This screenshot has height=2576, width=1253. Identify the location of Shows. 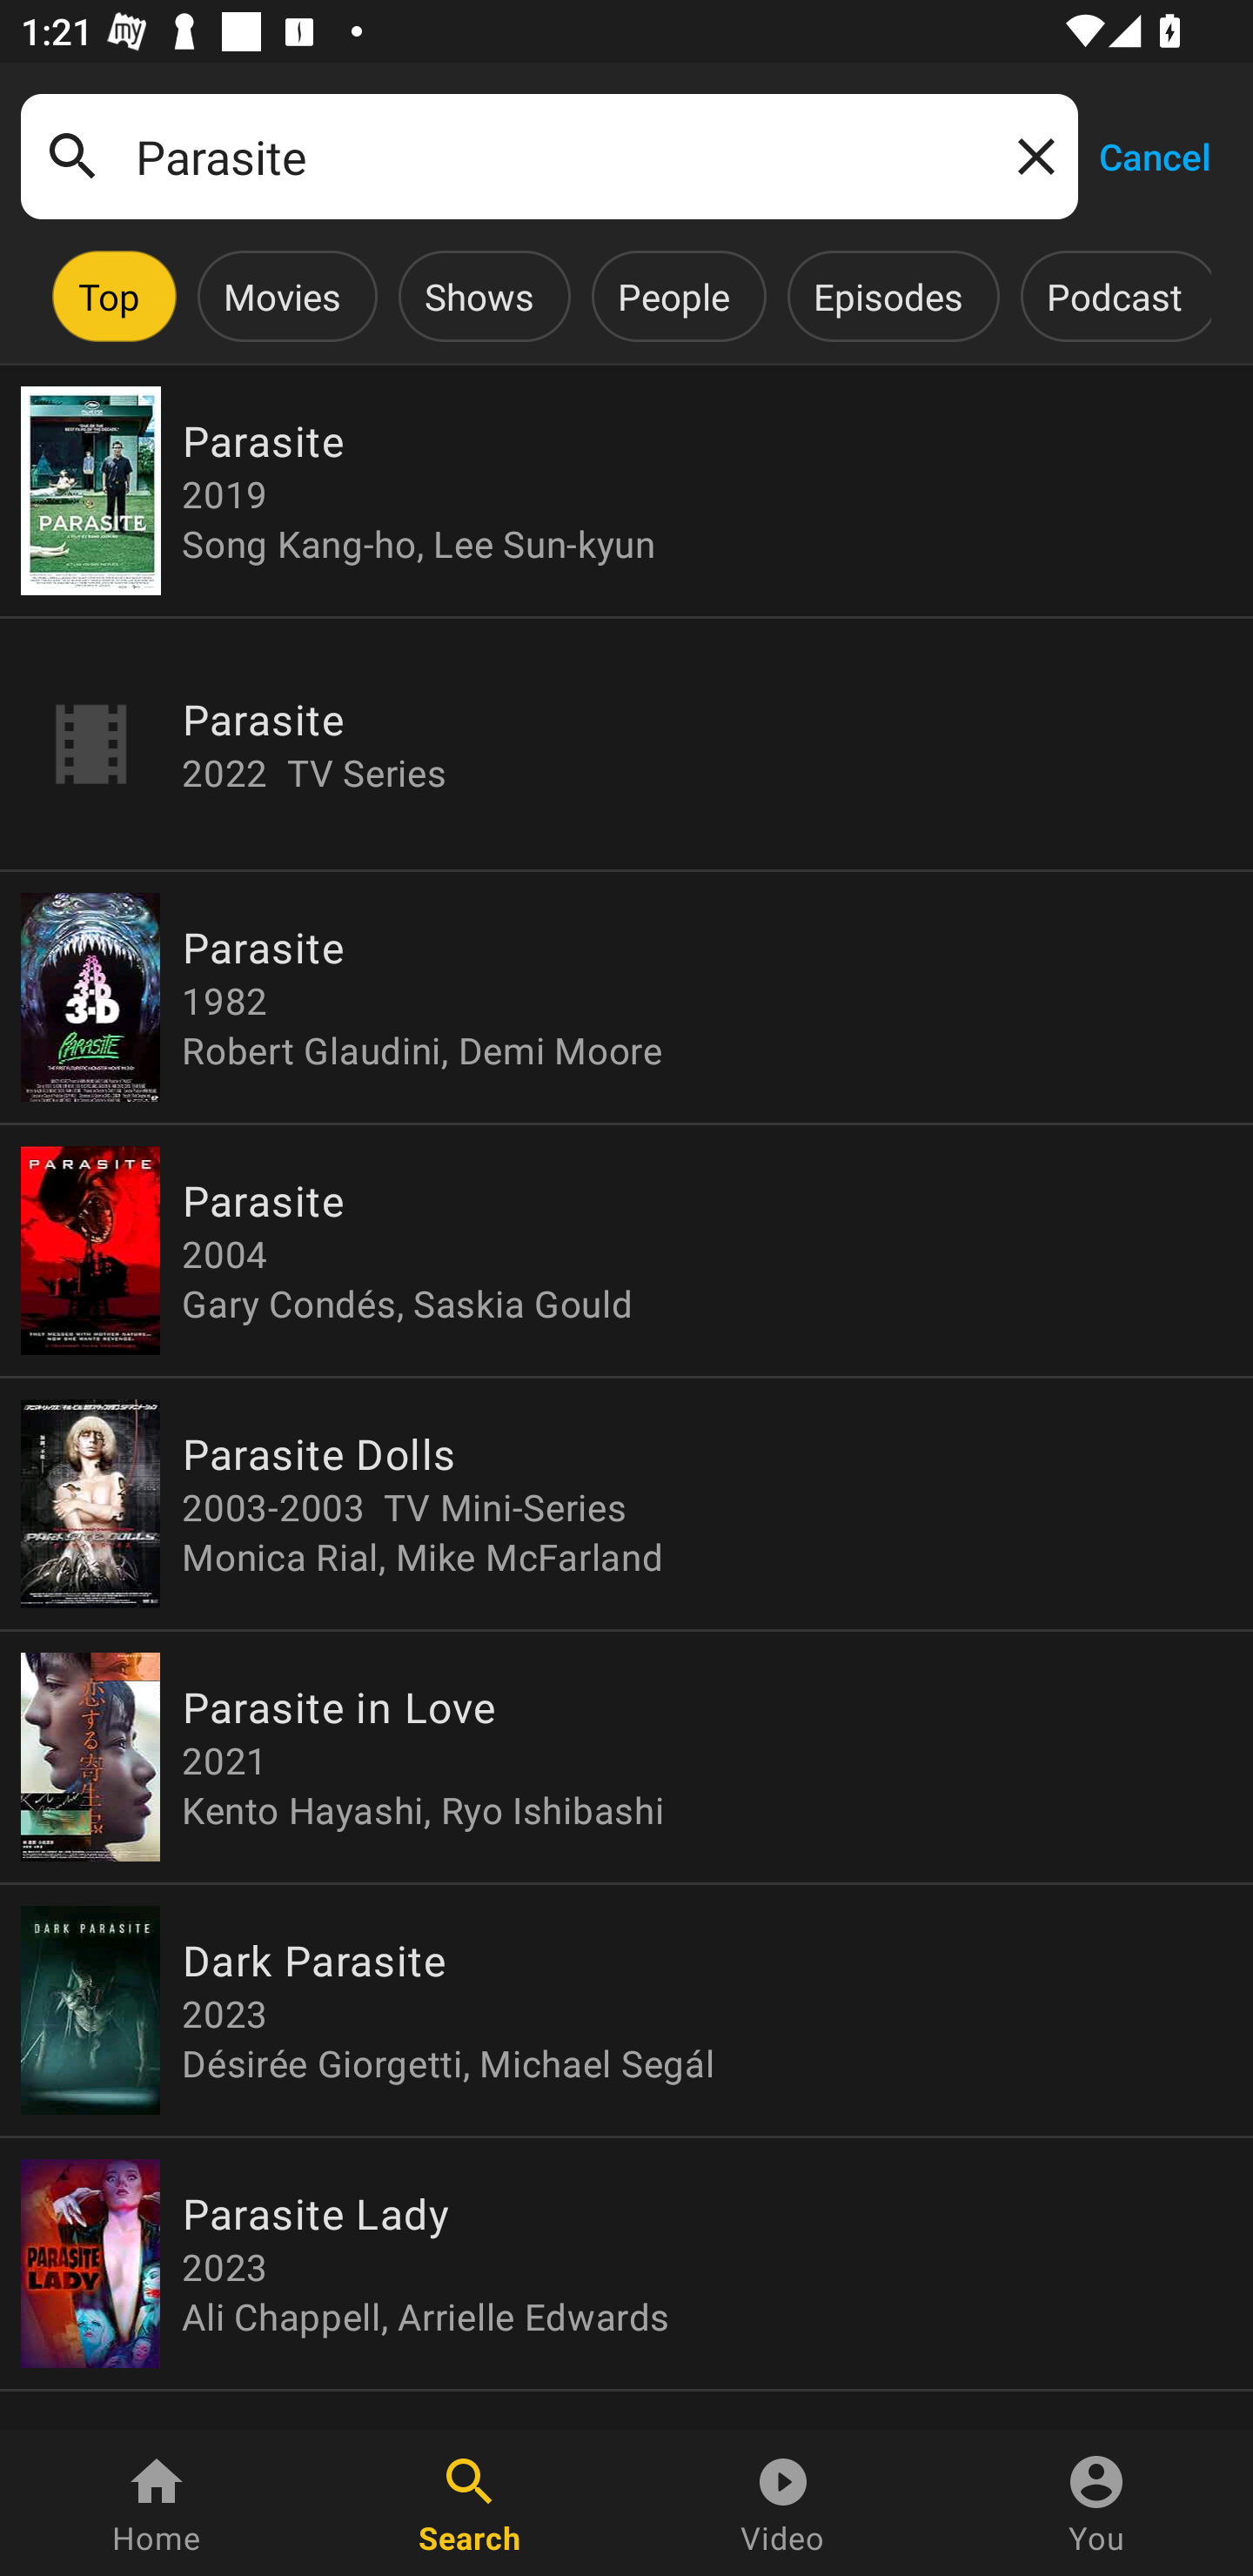
(479, 296).